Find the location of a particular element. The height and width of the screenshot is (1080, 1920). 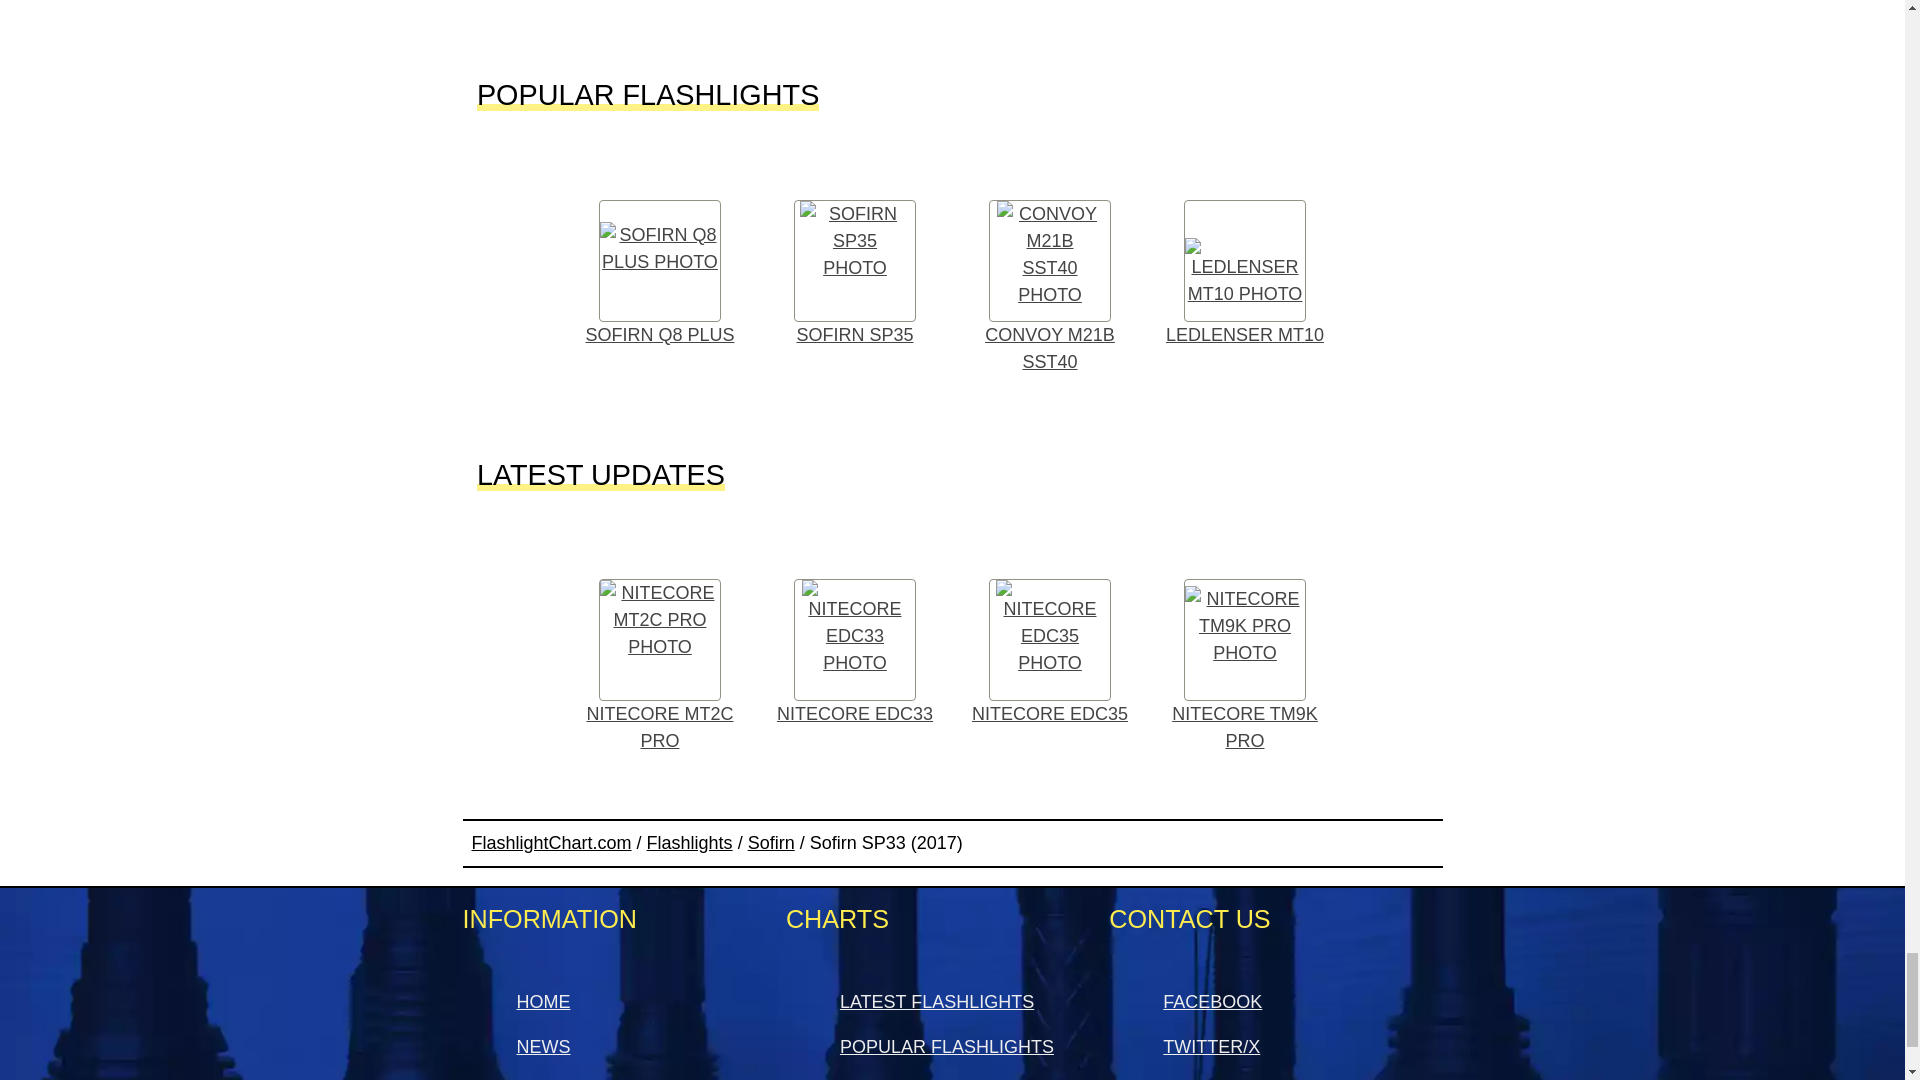

CONVOY M21B SST40 is located at coordinates (1049, 288).